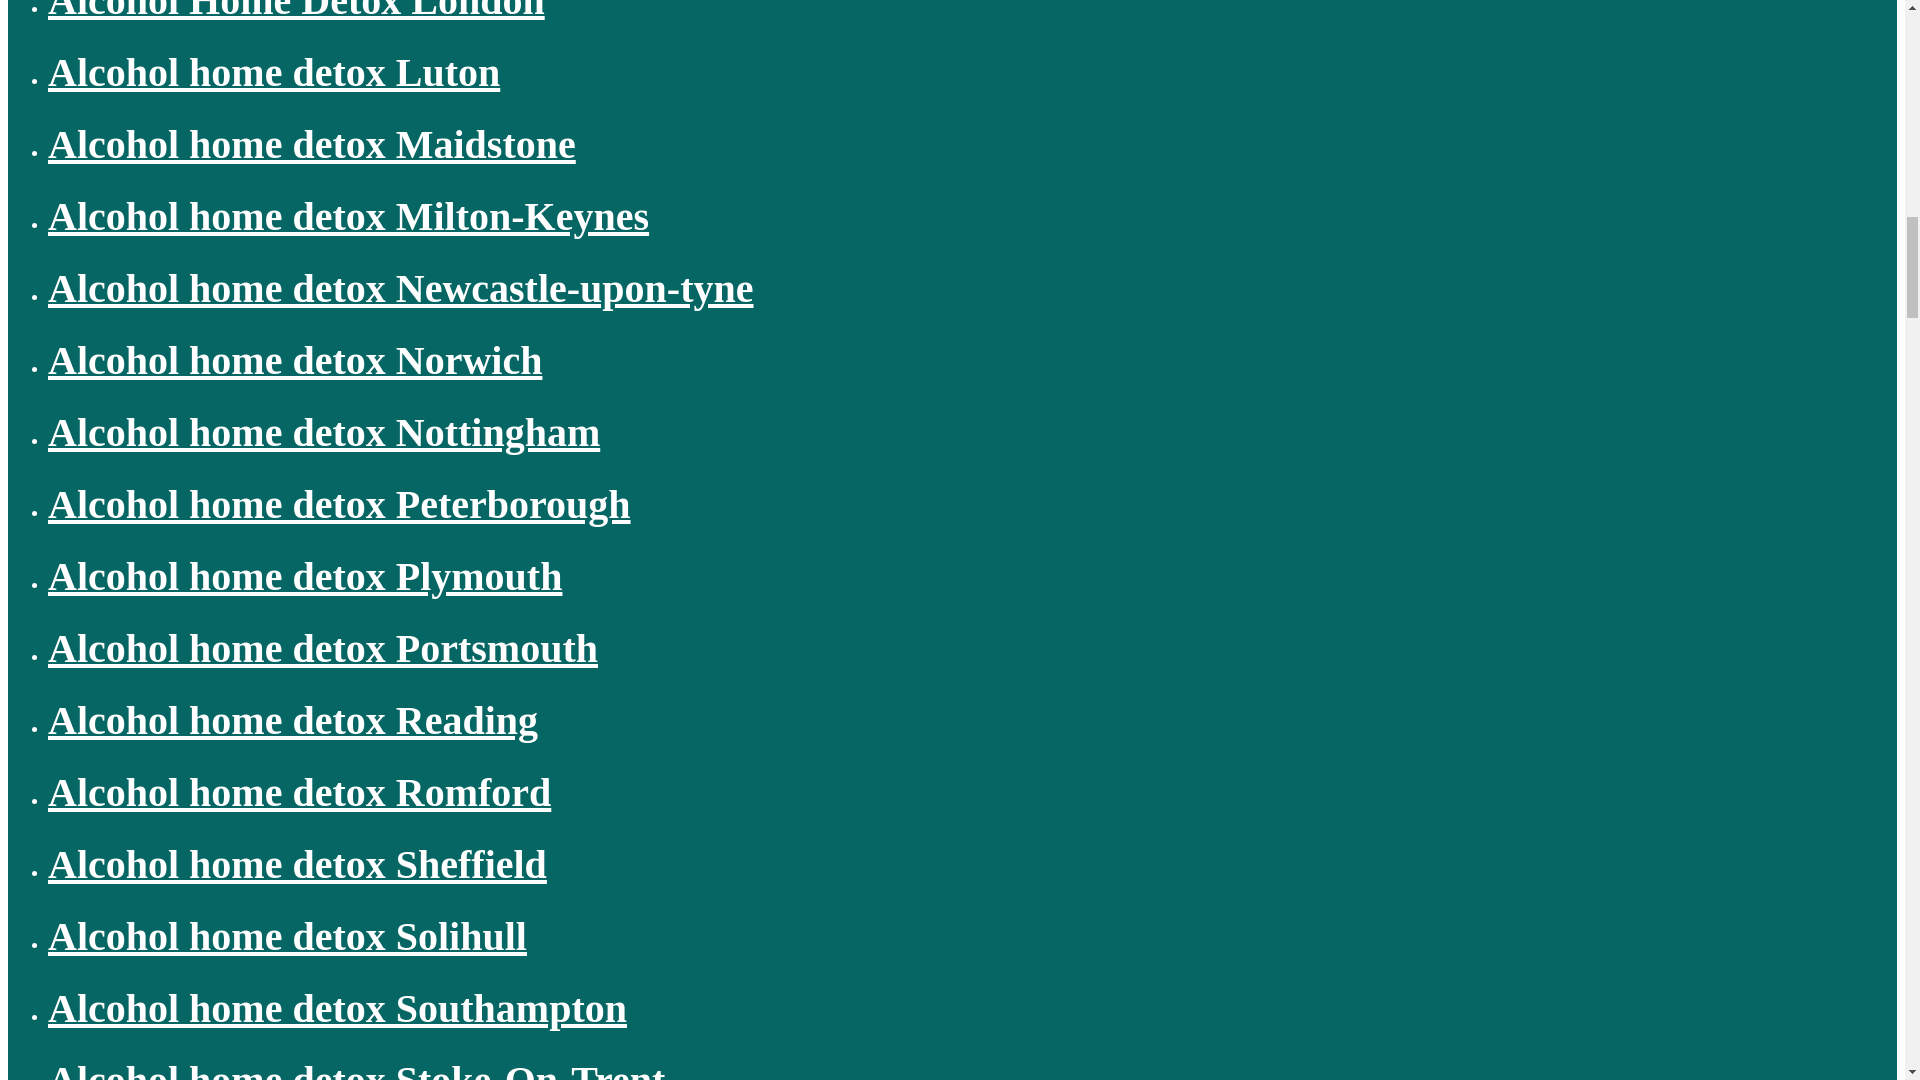  What do you see at coordinates (340, 504) in the screenshot?
I see `Alcohol home detox Peterborough` at bounding box center [340, 504].